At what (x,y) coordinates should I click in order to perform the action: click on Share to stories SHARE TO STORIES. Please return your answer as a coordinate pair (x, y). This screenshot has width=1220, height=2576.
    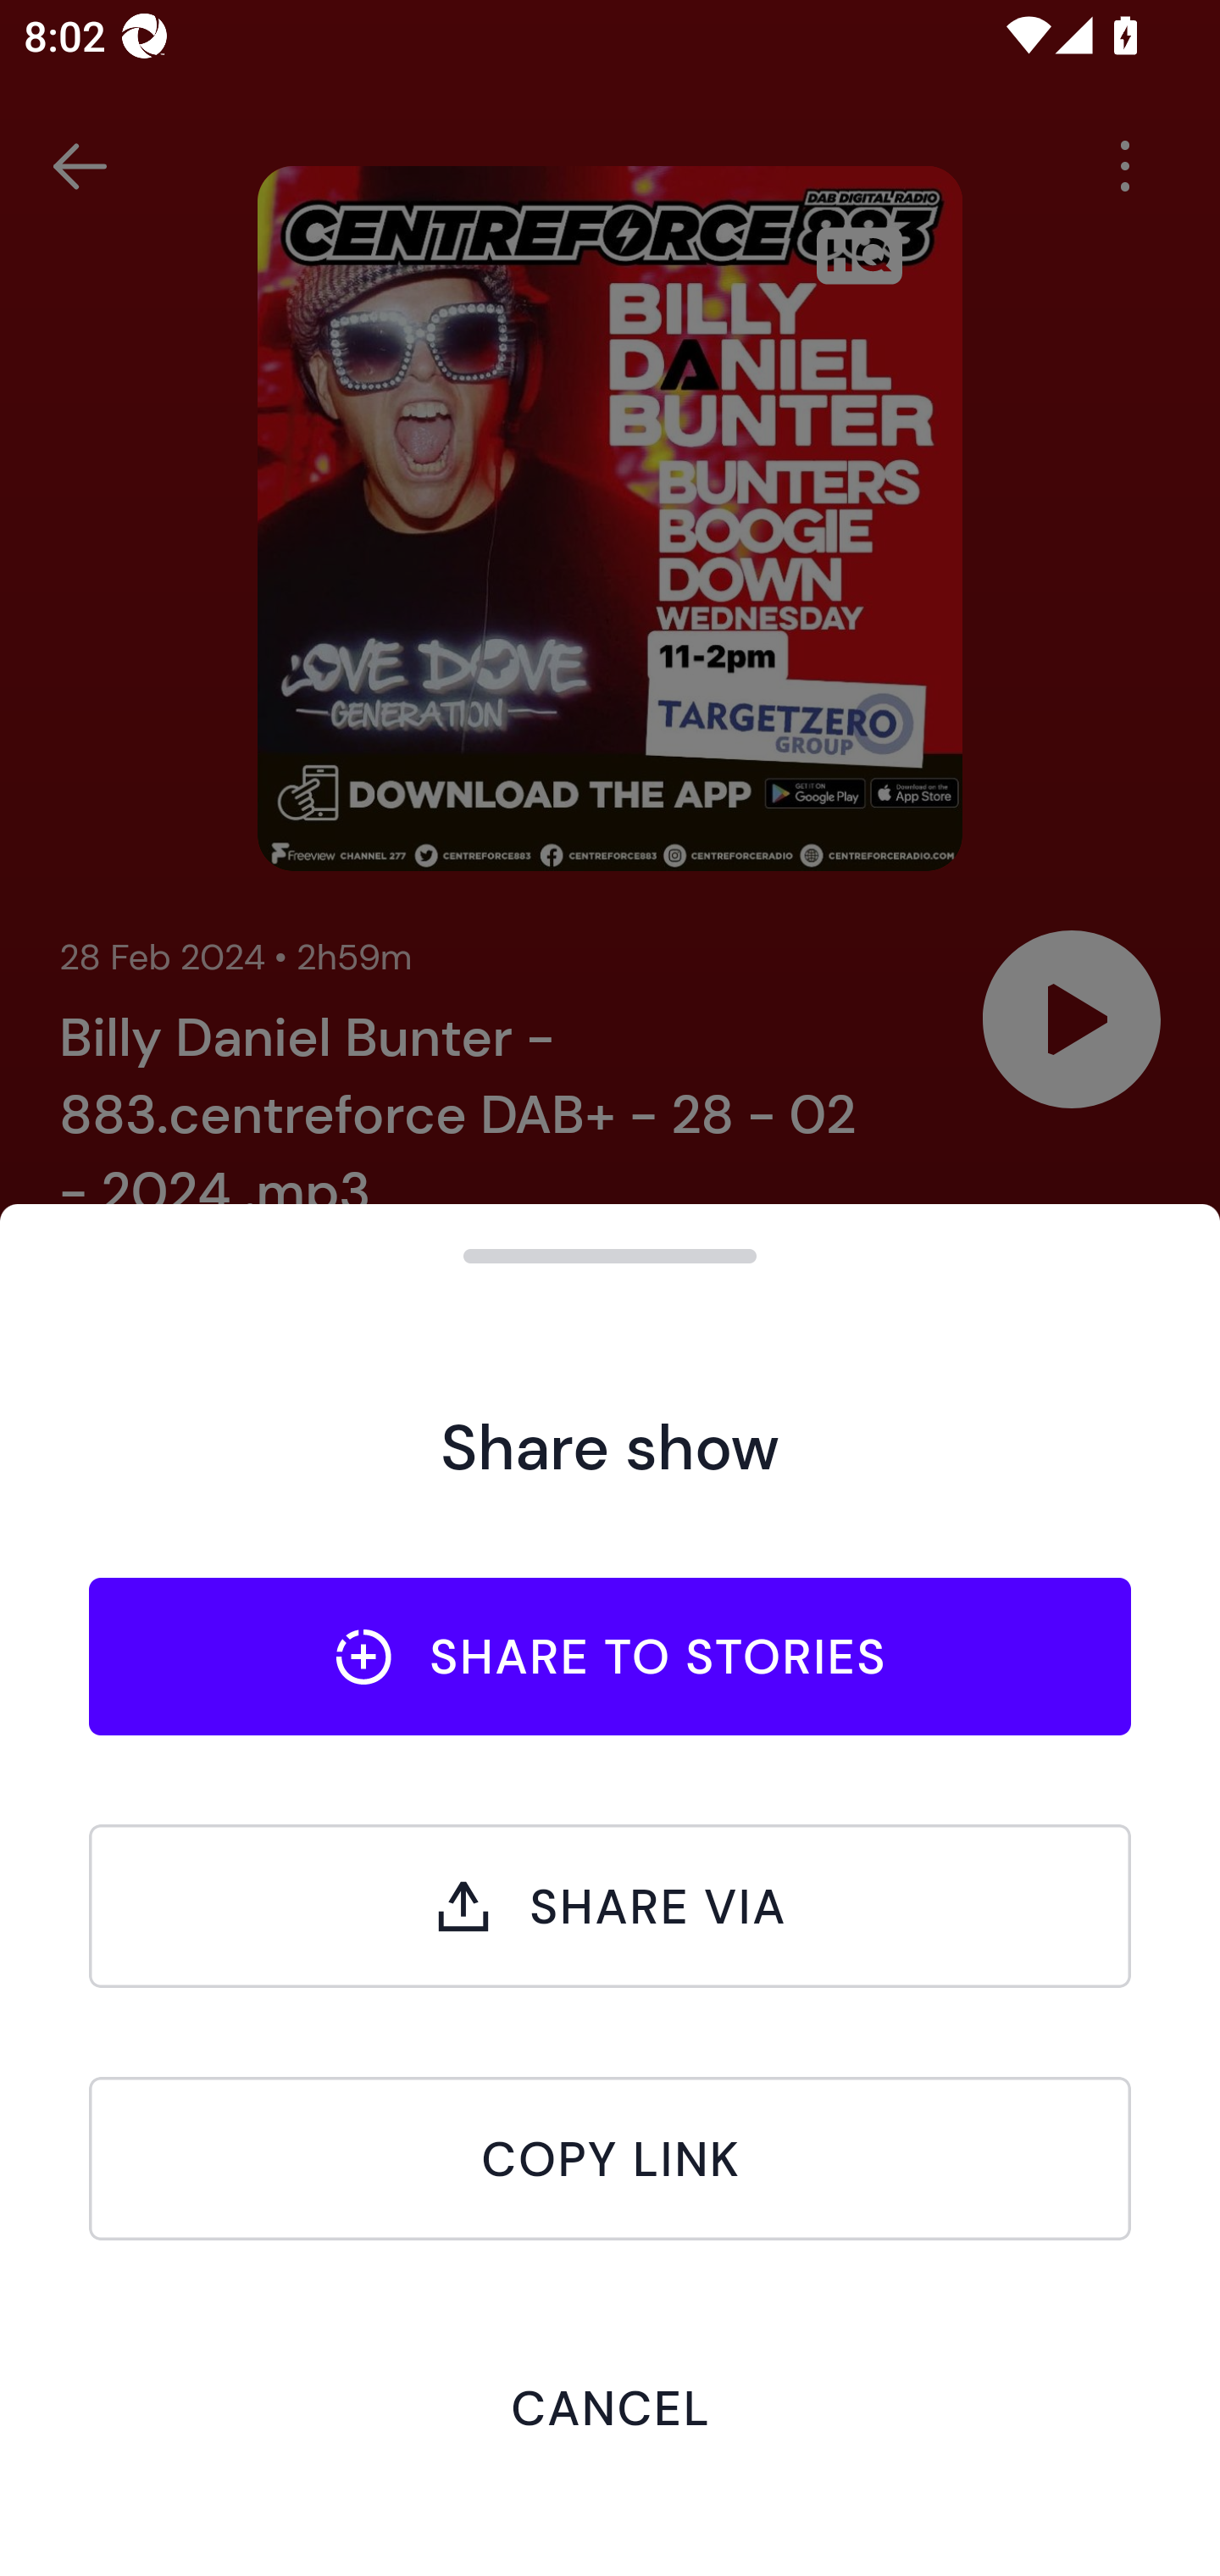
    Looking at the image, I should click on (610, 1656).